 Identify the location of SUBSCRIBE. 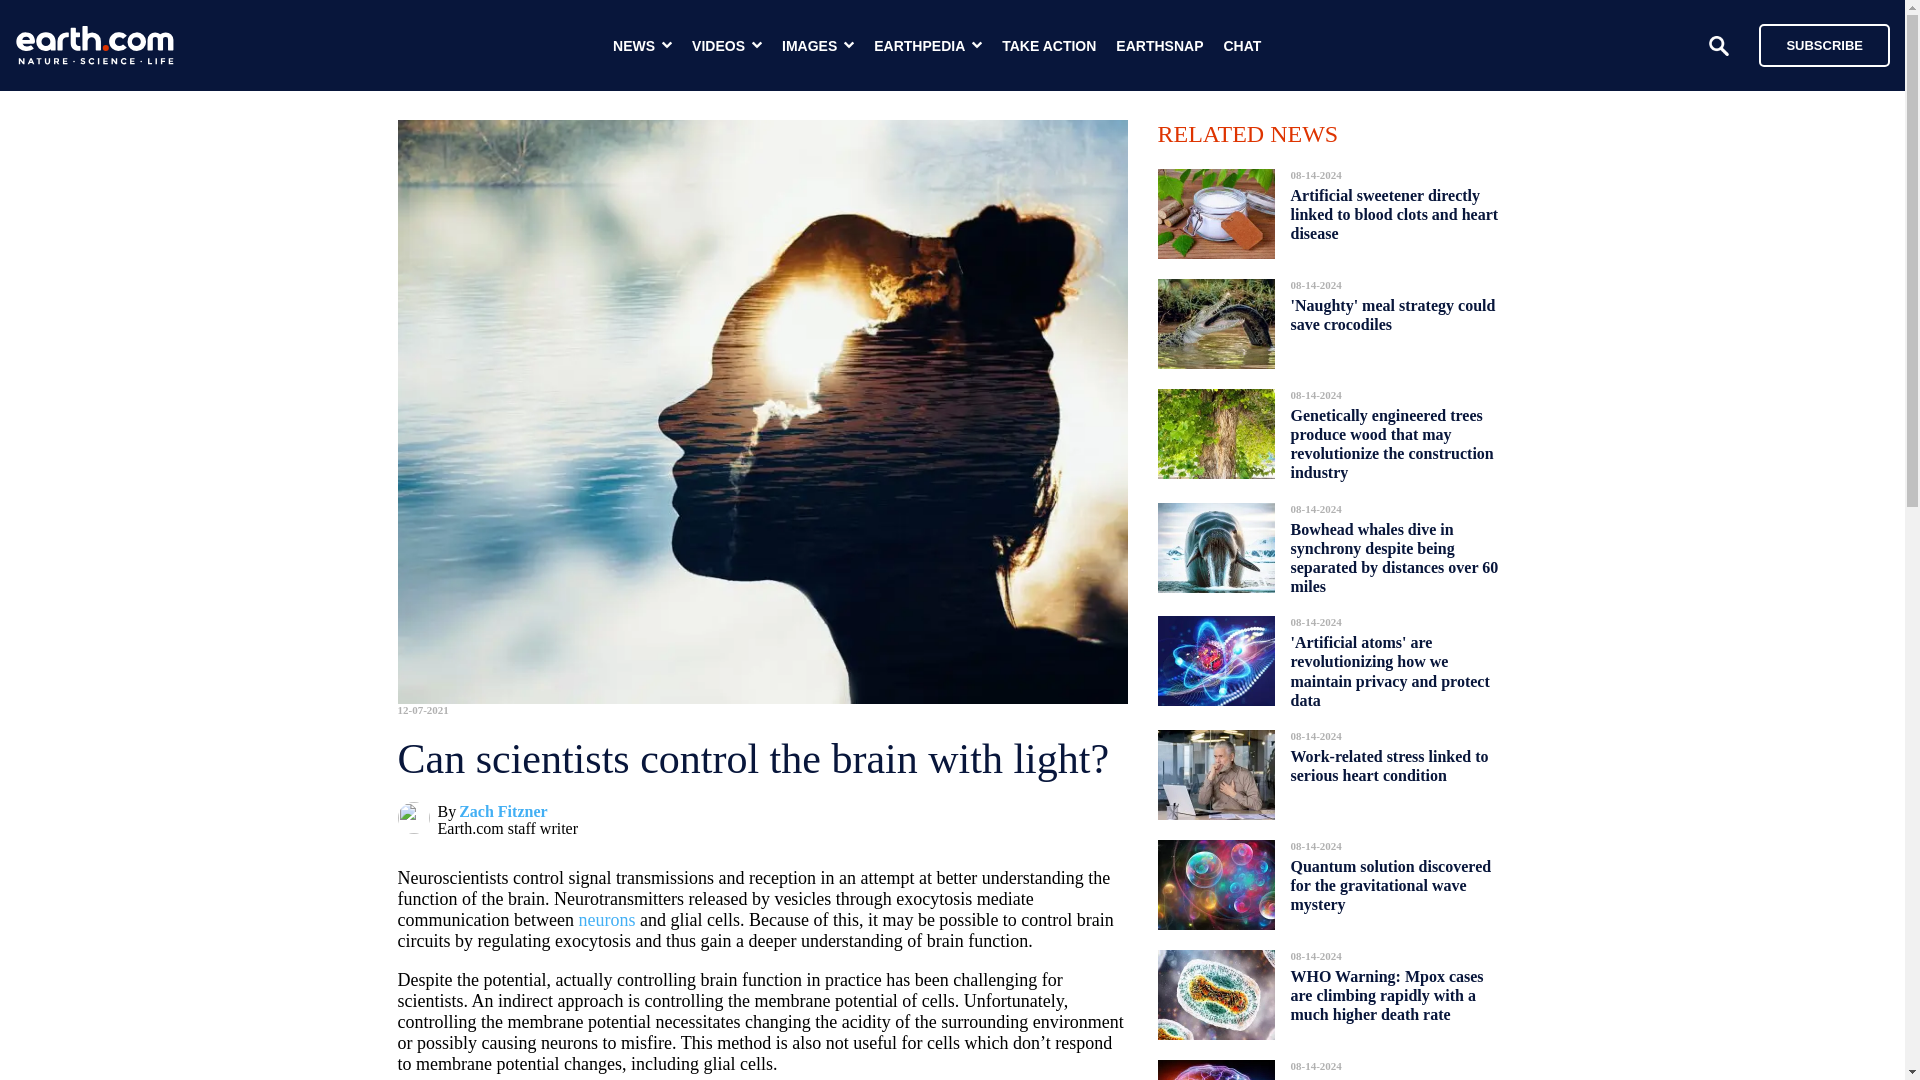
(1814, 44).